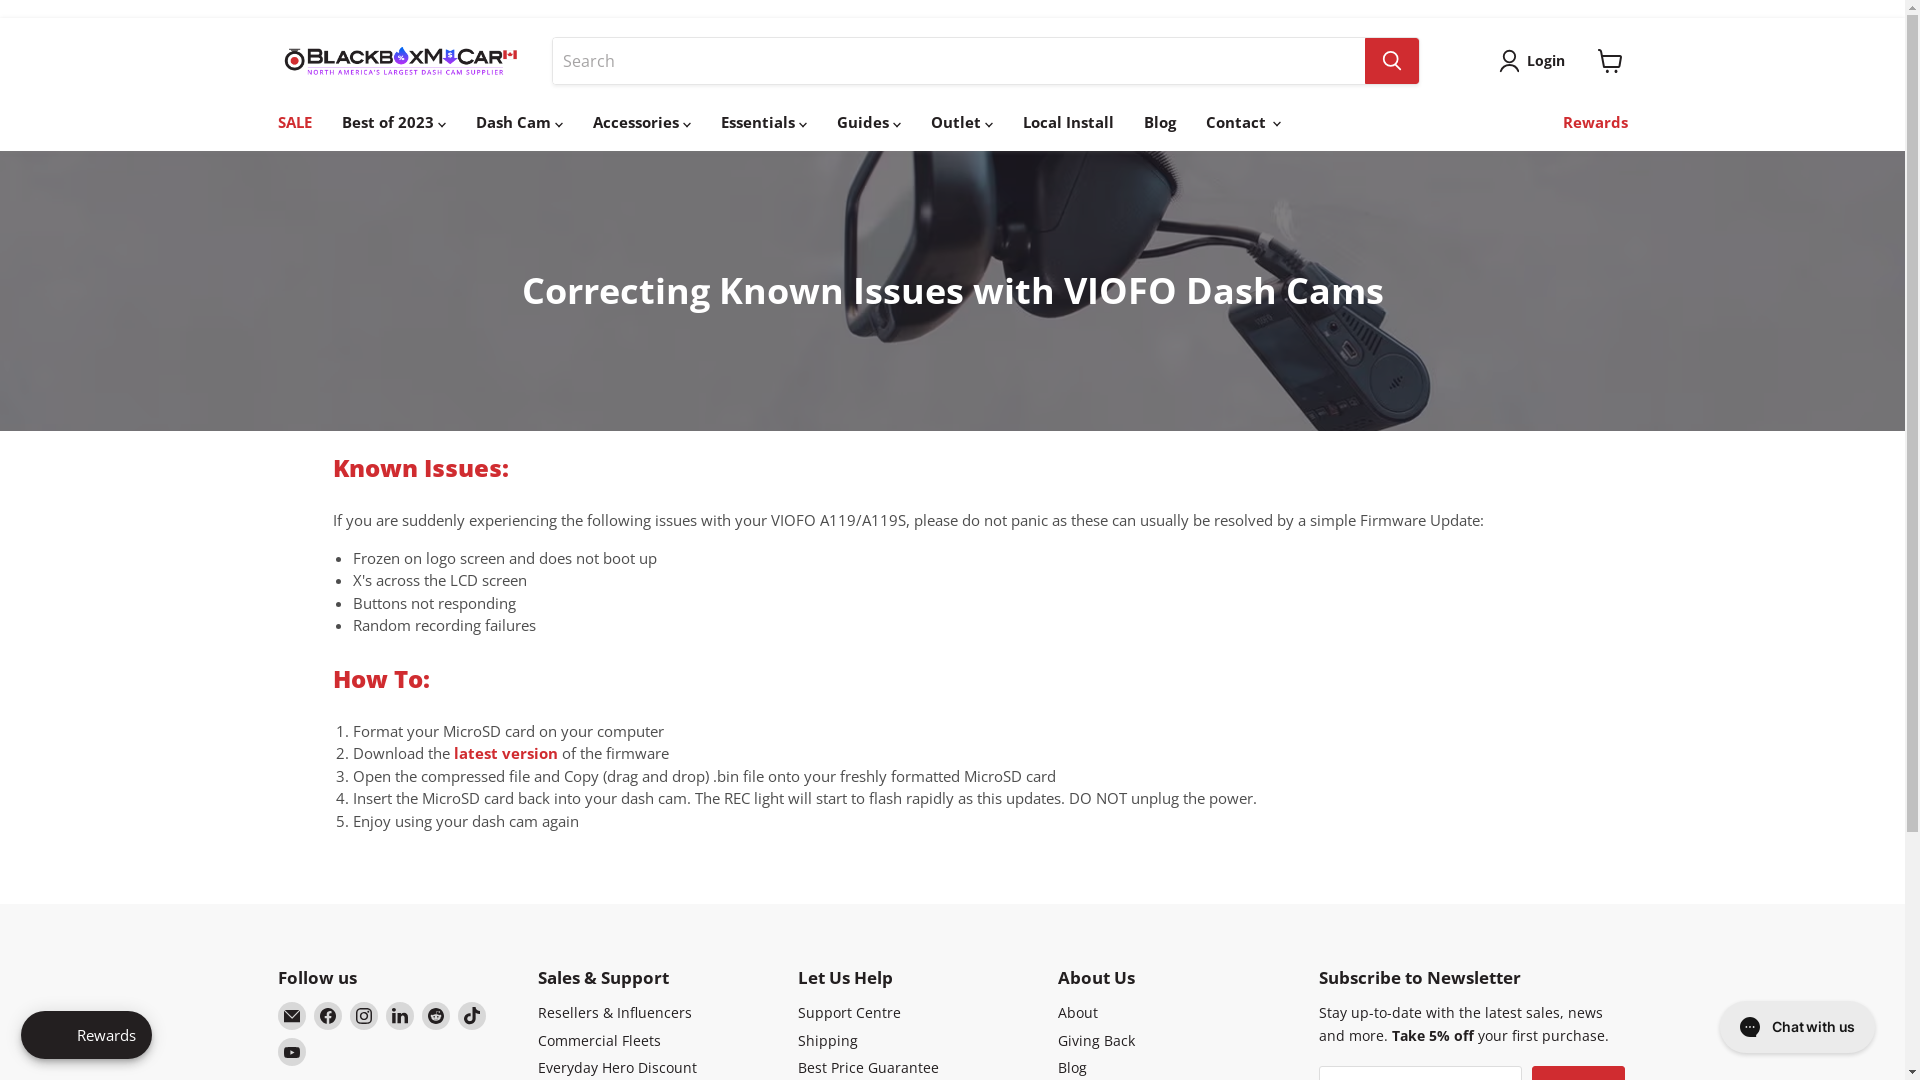  Describe the element at coordinates (828, 1040) in the screenshot. I see `Shipping` at that location.